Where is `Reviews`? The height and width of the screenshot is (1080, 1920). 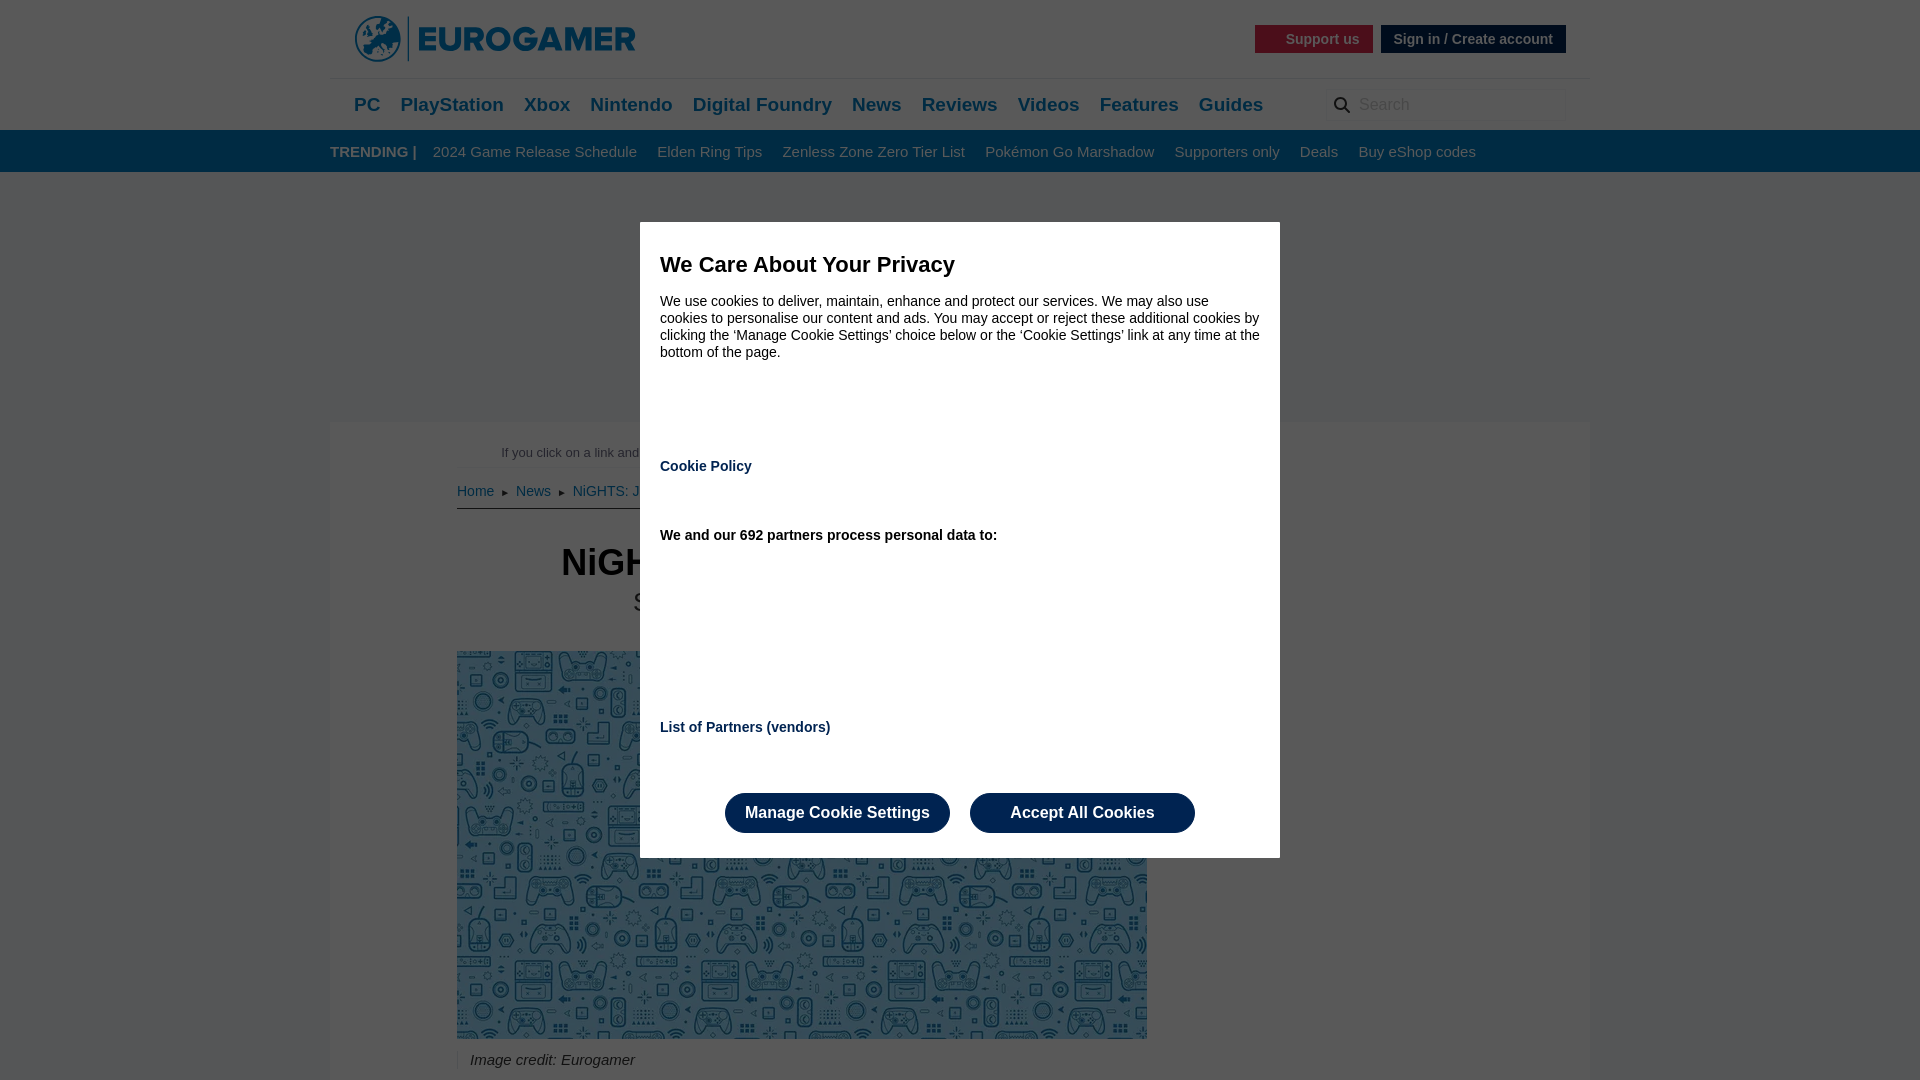
Reviews is located at coordinates (960, 104).